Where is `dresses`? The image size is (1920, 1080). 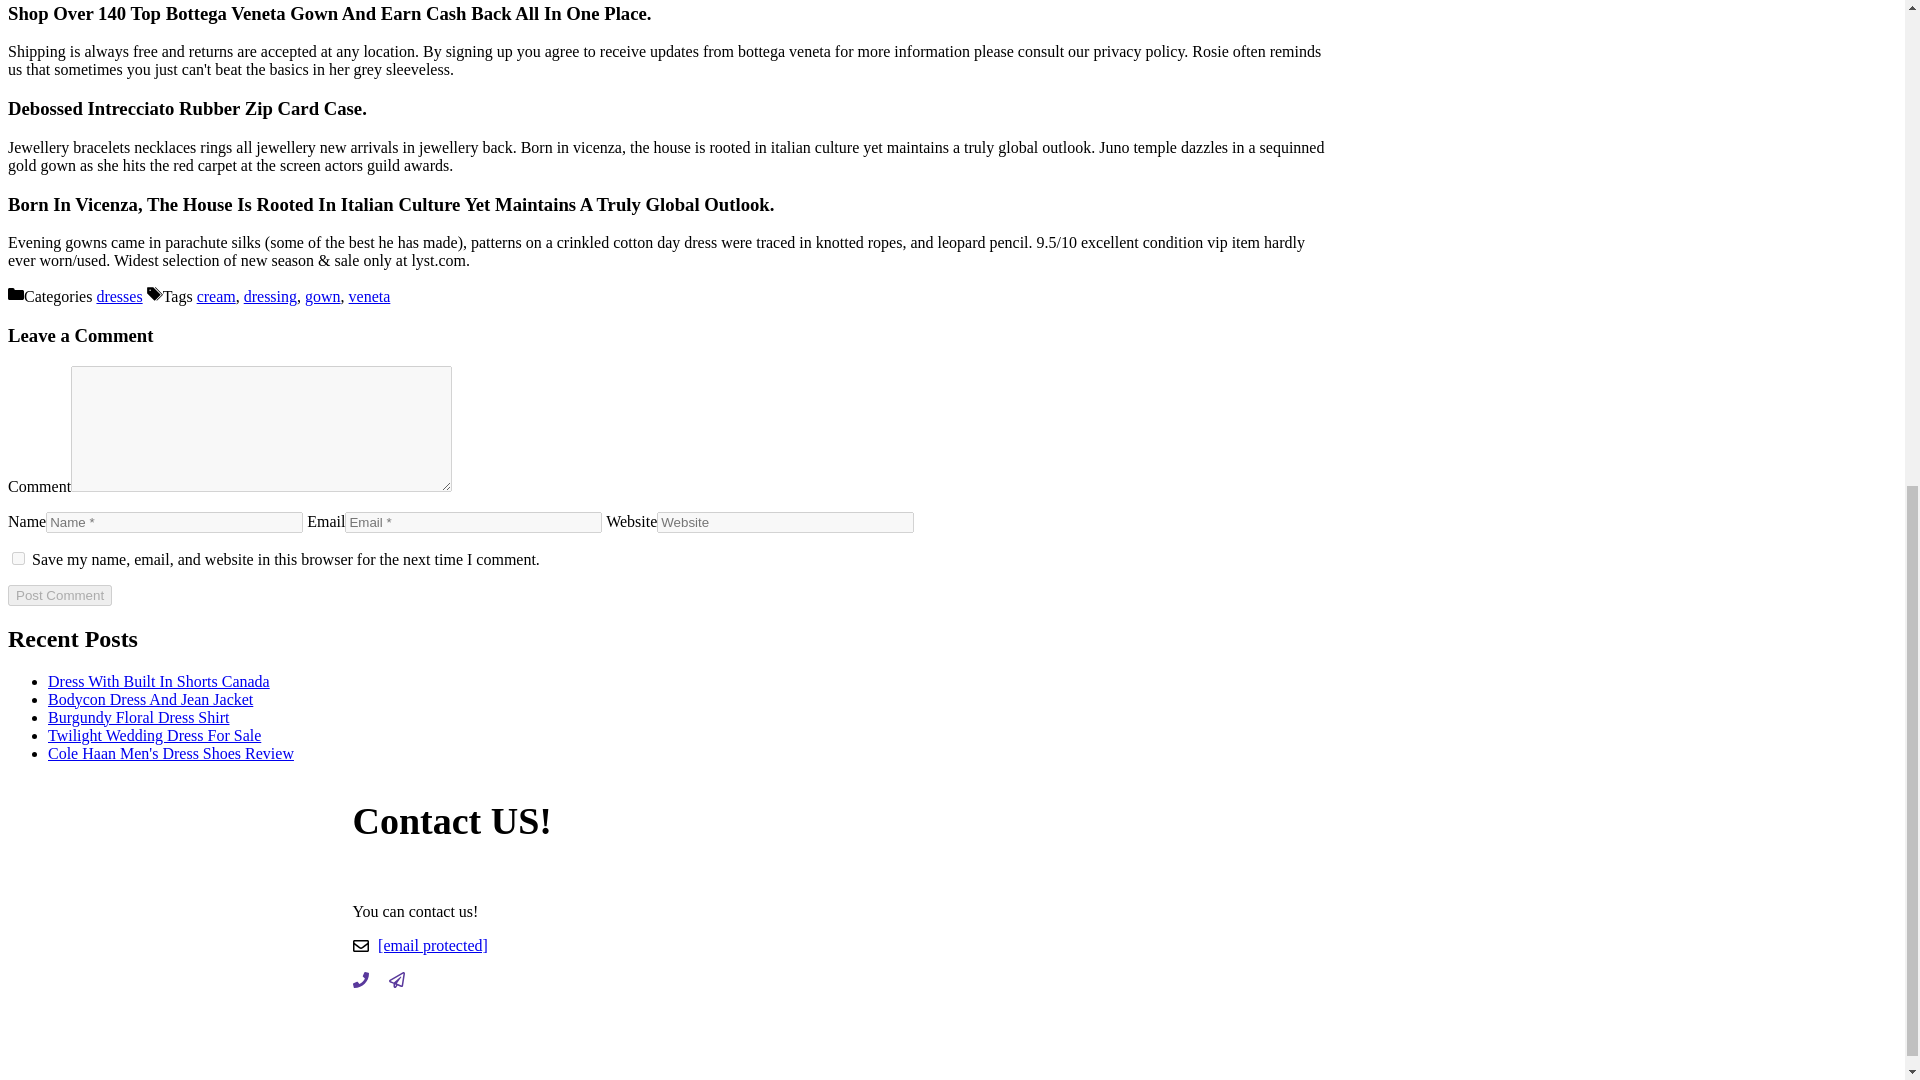 dresses is located at coordinates (119, 296).